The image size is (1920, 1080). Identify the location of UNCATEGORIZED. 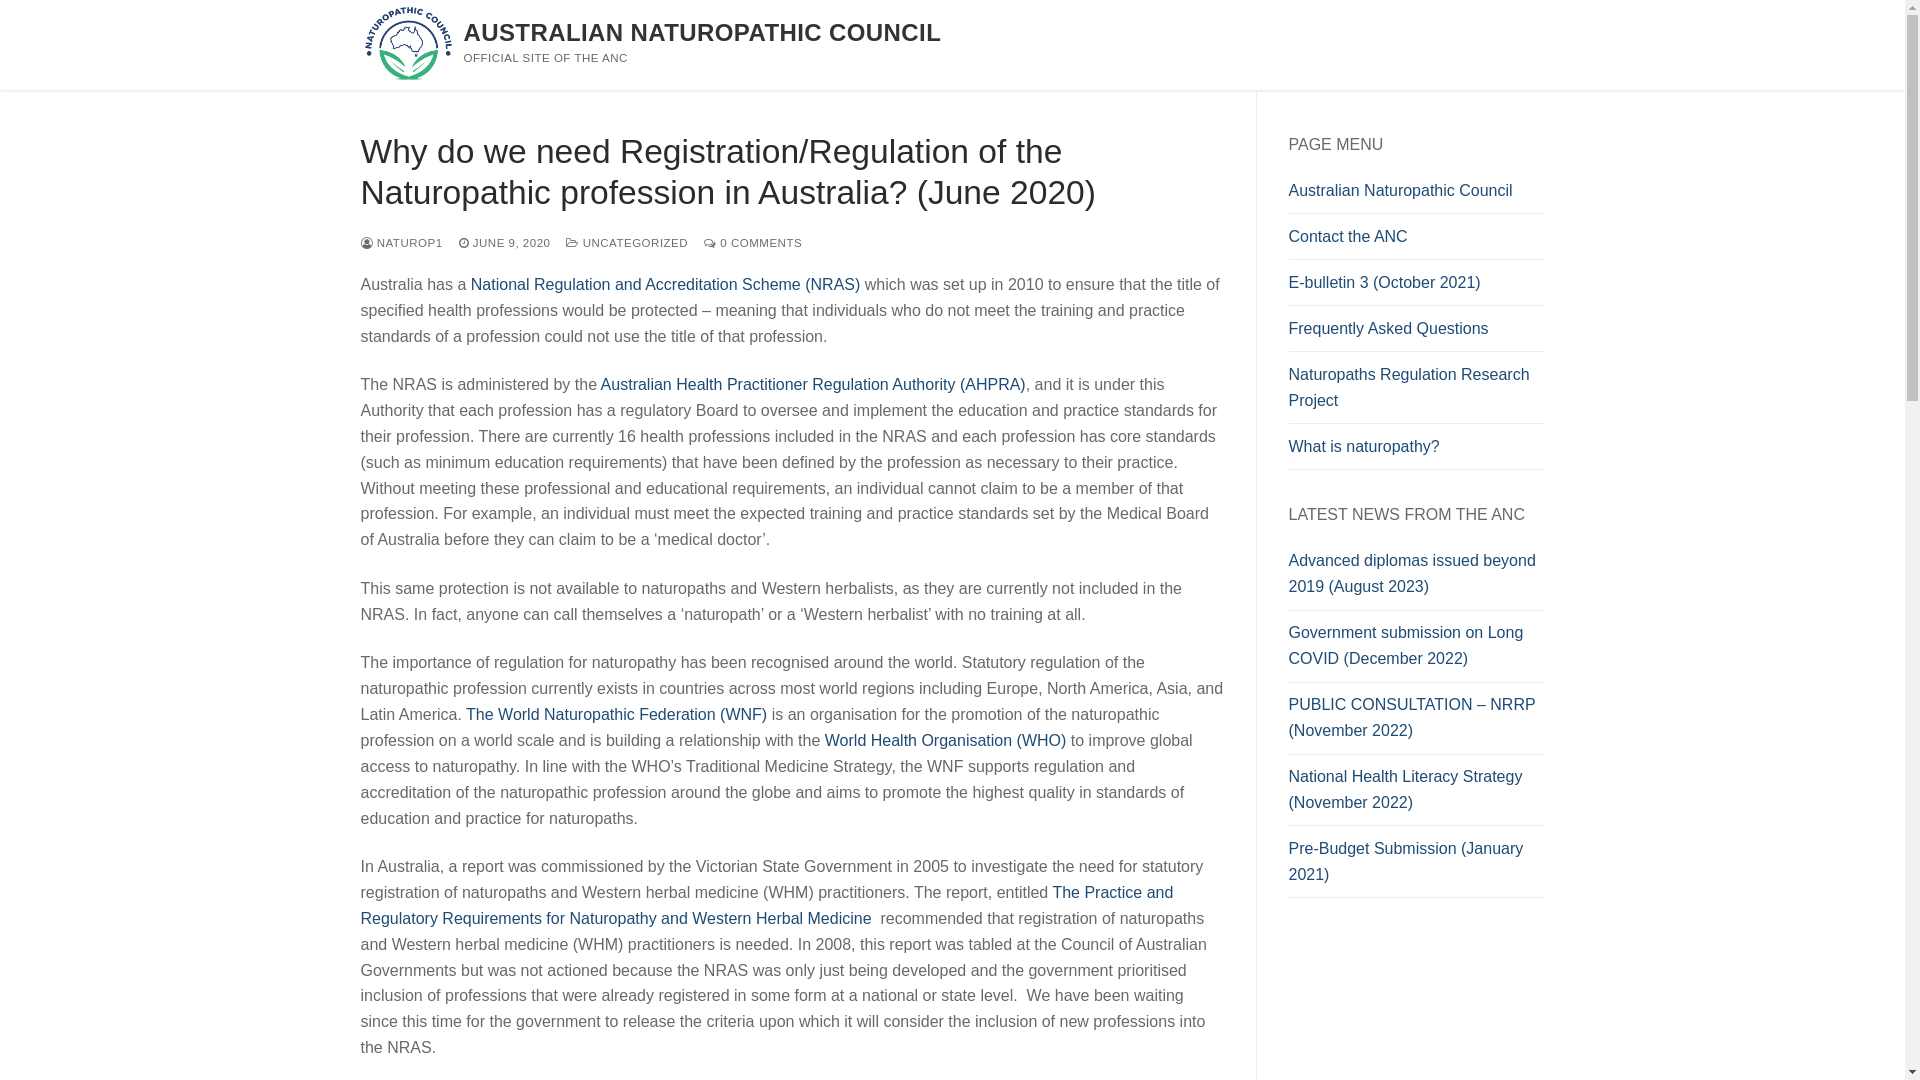
(627, 243).